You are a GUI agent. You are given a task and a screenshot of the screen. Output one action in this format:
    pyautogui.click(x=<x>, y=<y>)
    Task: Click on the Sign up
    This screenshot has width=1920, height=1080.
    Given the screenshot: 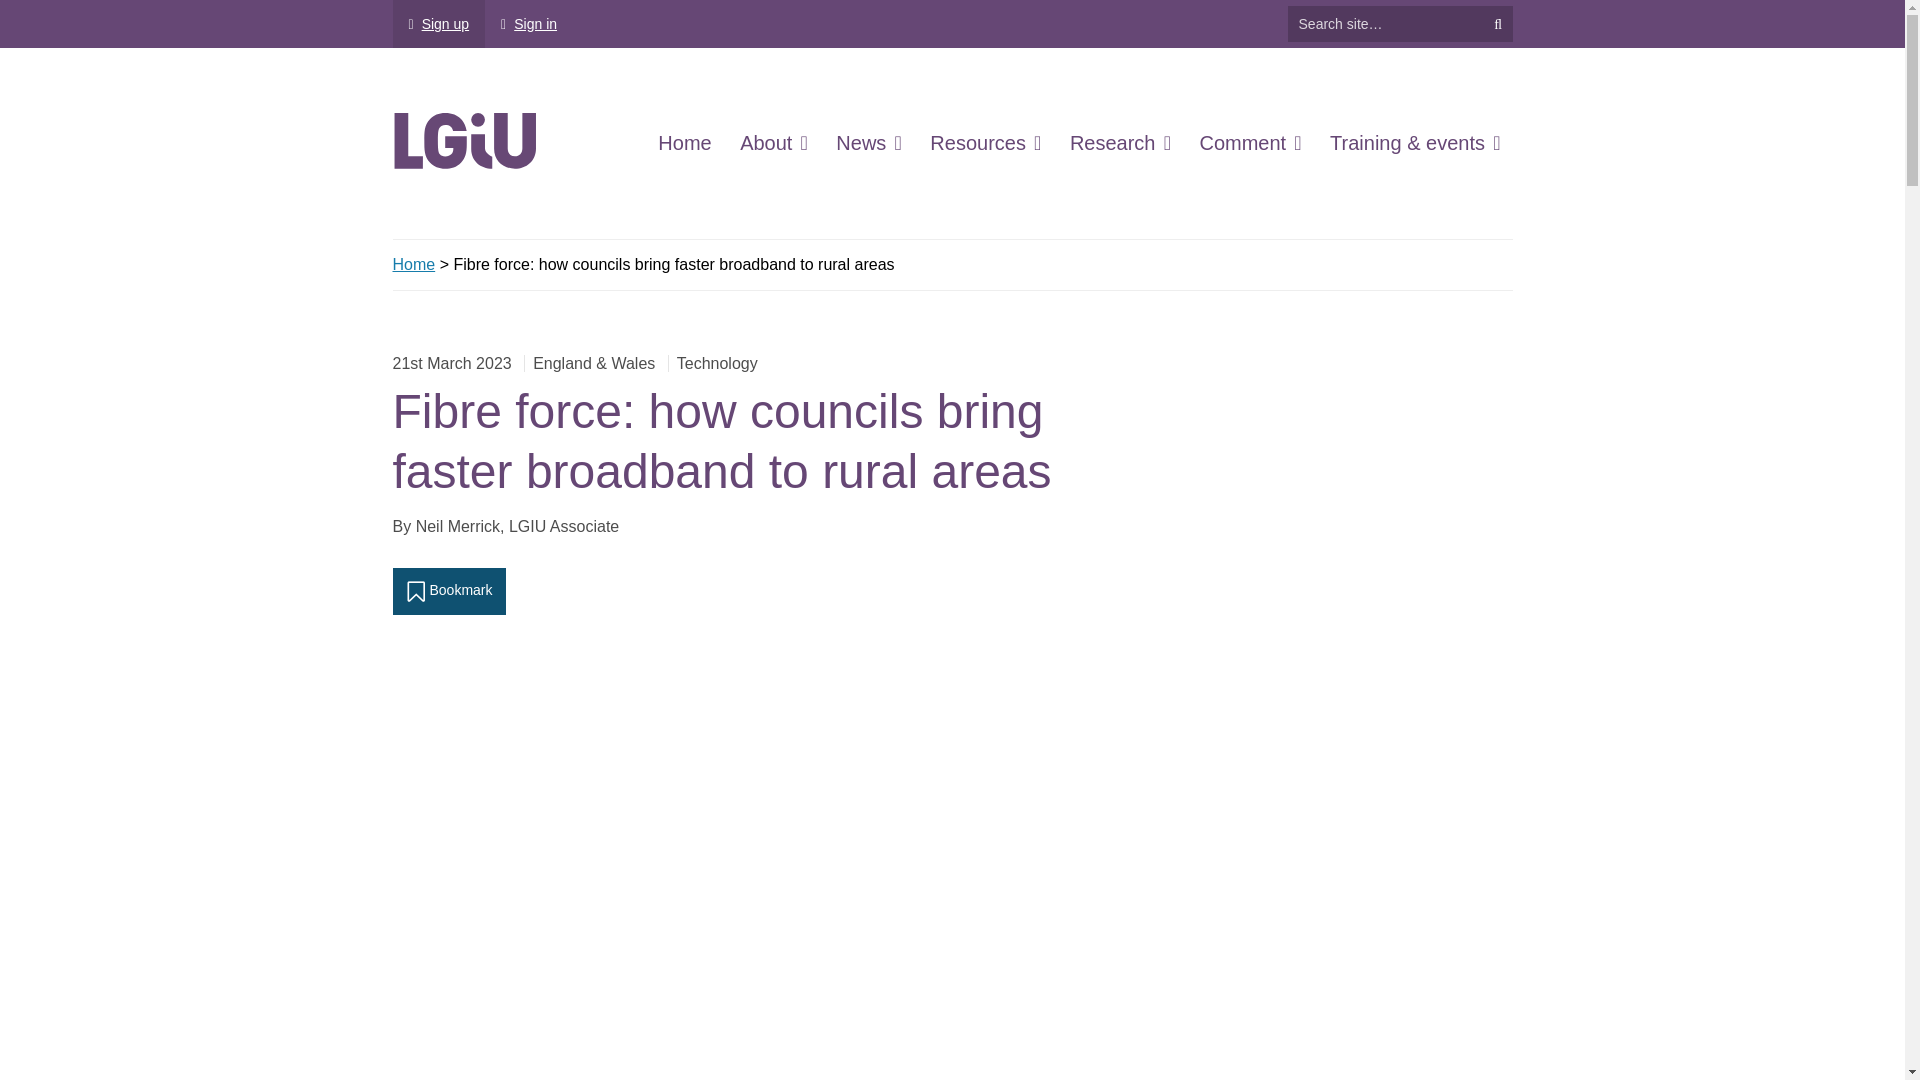 What is the action you would take?
    pyautogui.click(x=438, y=24)
    